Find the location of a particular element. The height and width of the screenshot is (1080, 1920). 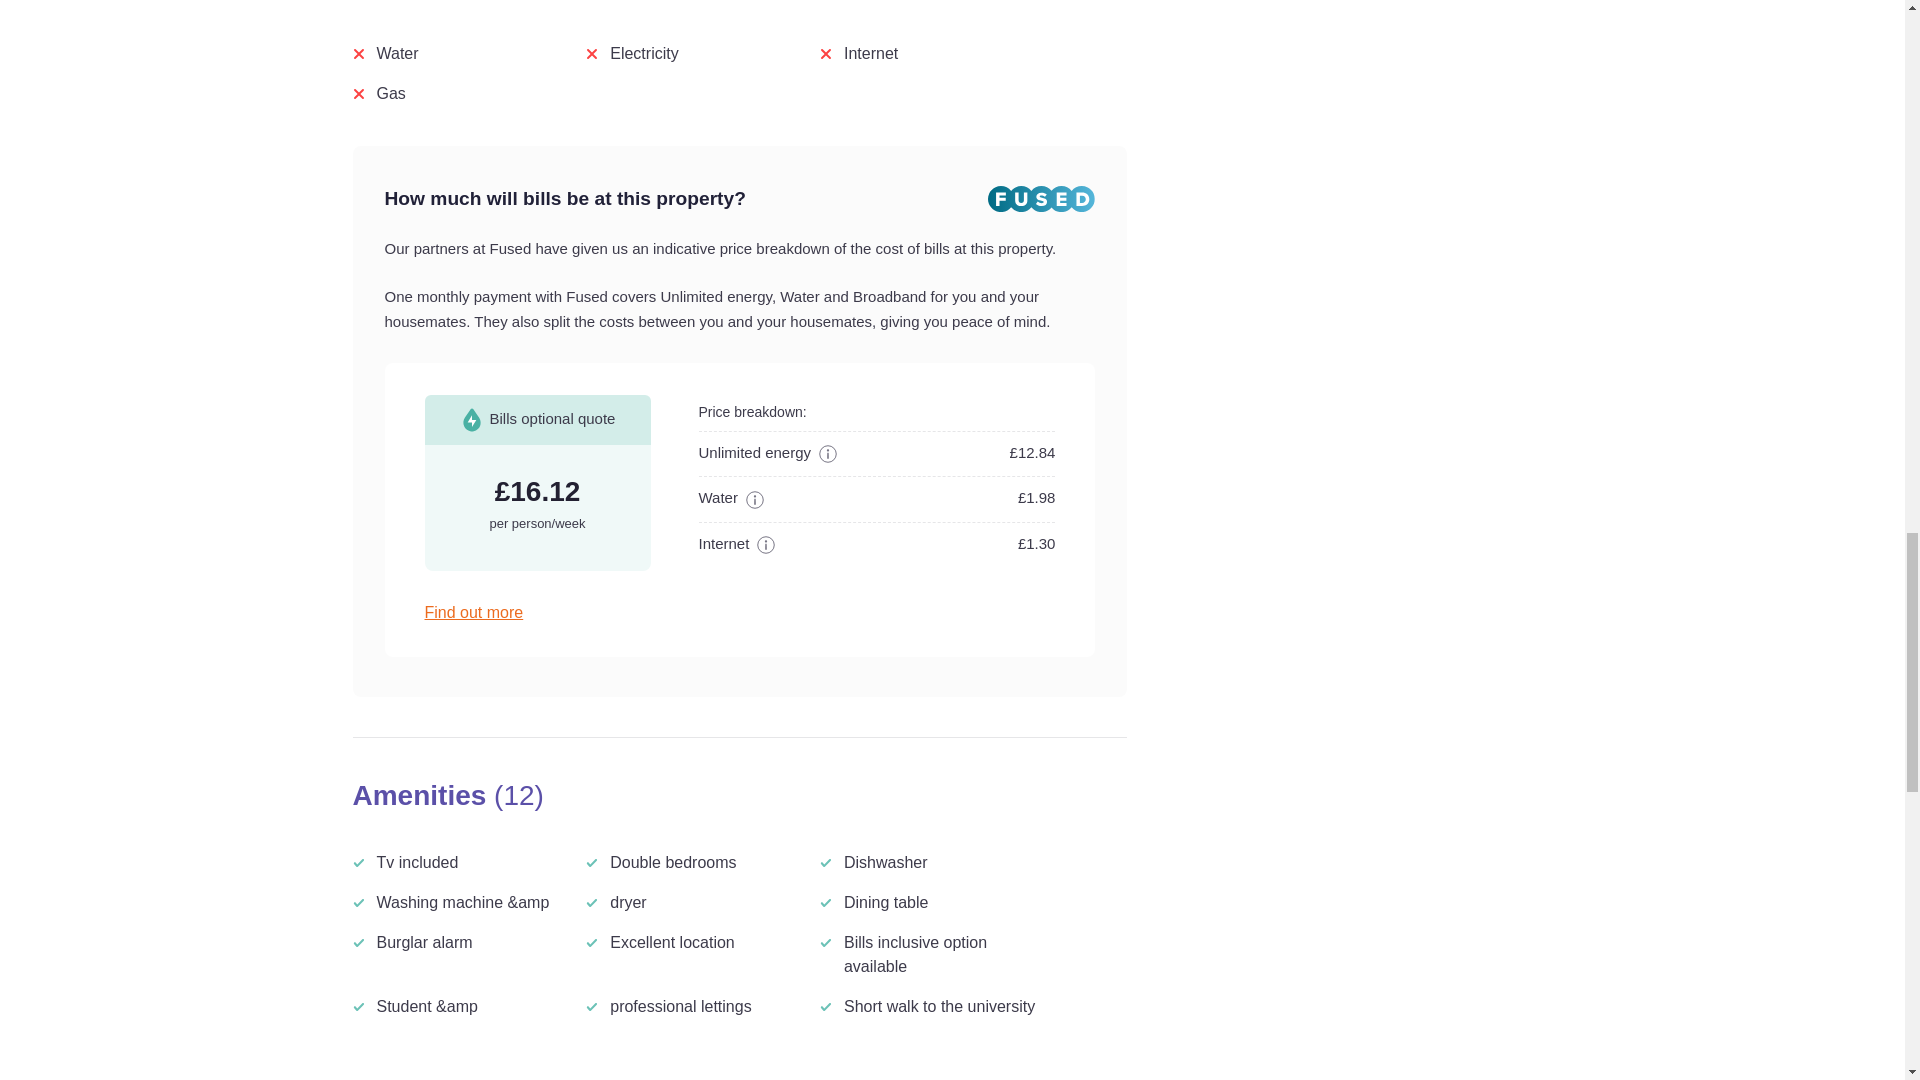

What is this? is located at coordinates (824, 452).